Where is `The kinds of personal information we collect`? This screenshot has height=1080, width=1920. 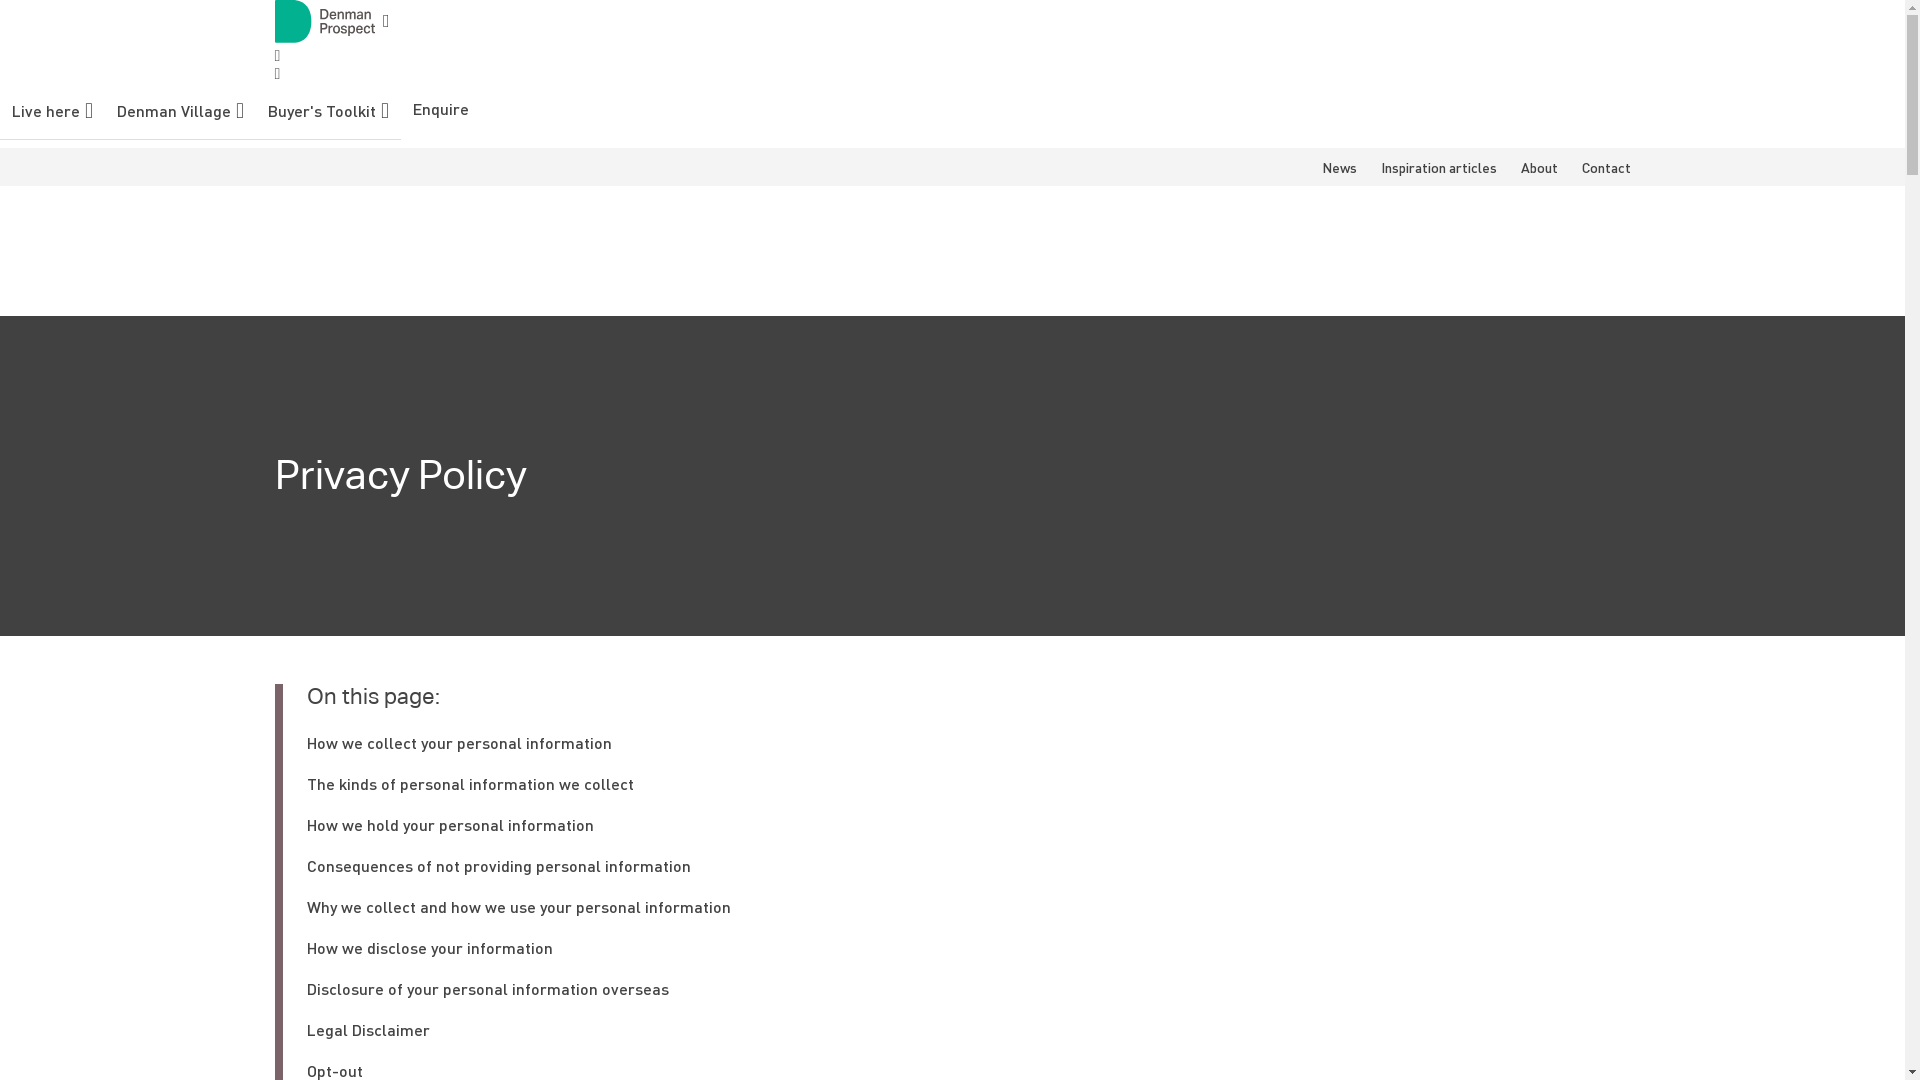 The kinds of personal information we collect is located at coordinates (470, 784).